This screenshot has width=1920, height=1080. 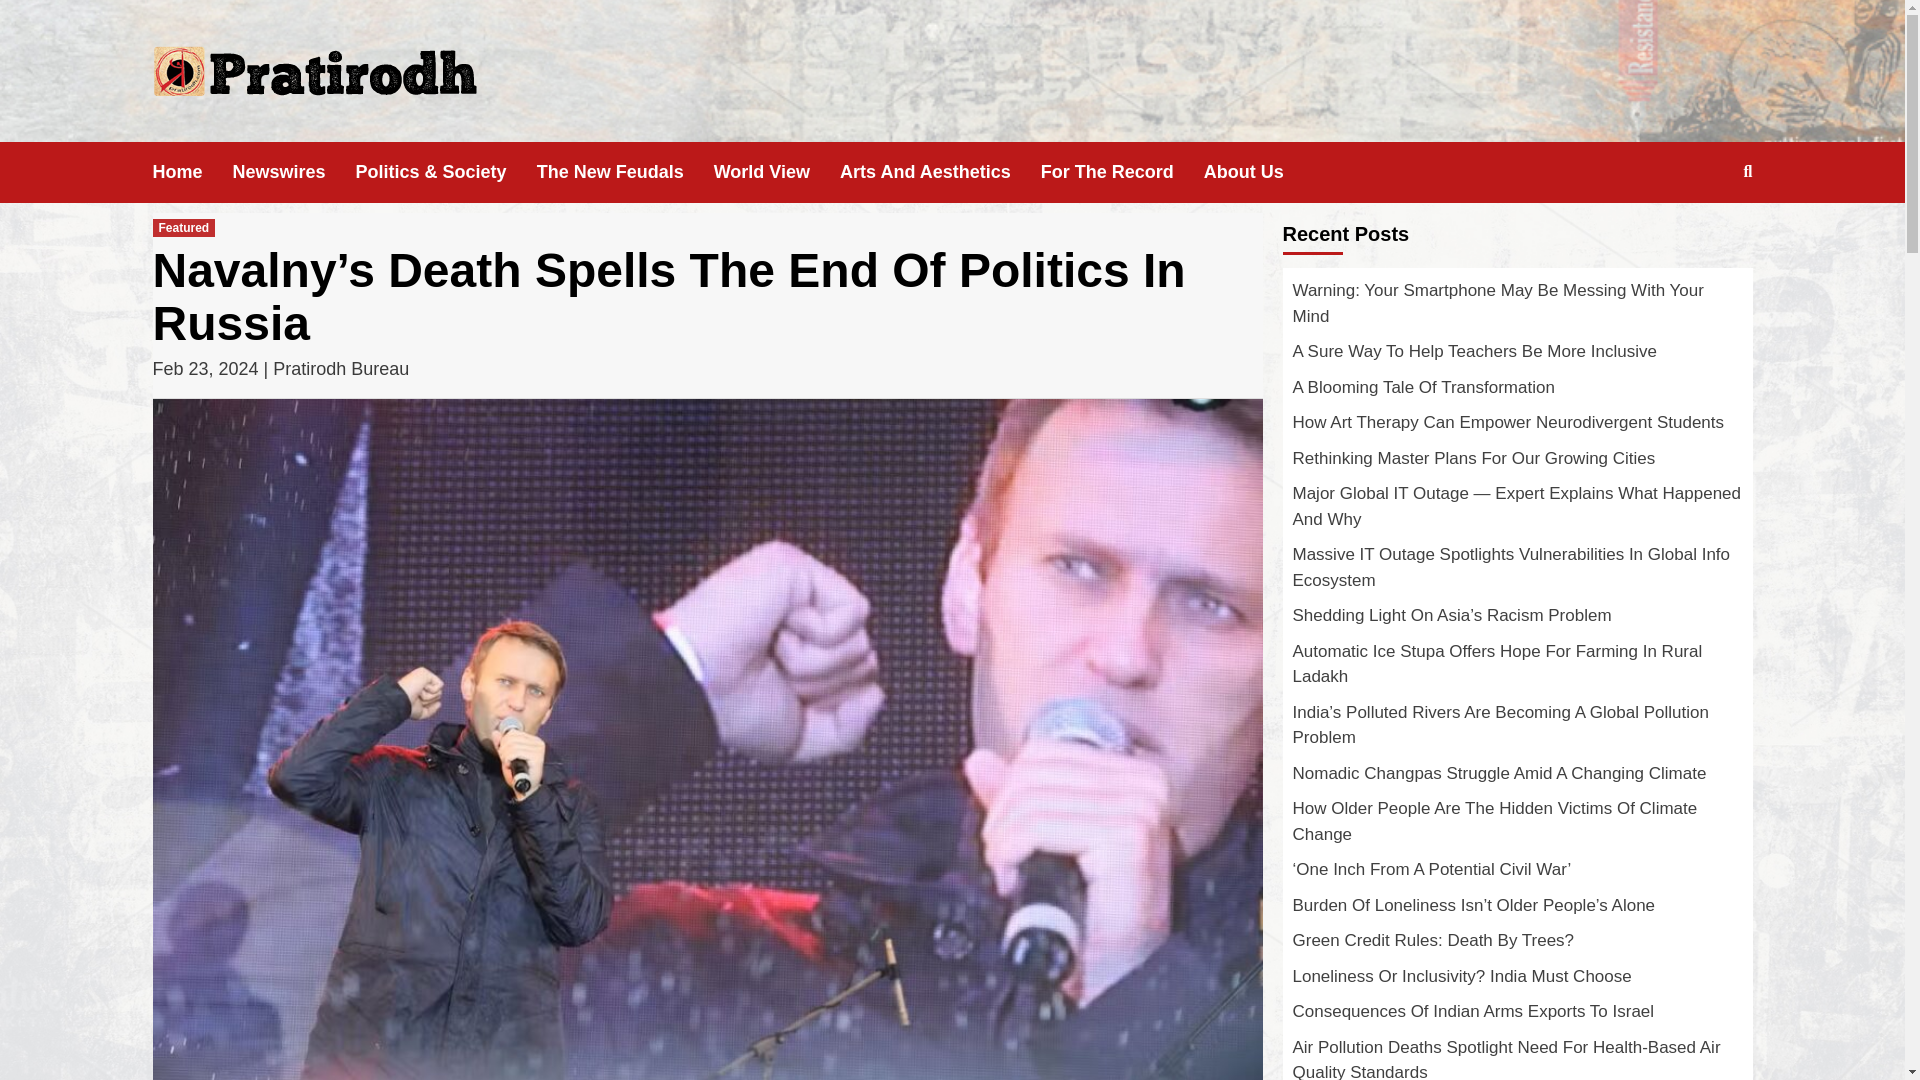 What do you see at coordinates (777, 172) in the screenshot?
I see `World View` at bounding box center [777, 172].